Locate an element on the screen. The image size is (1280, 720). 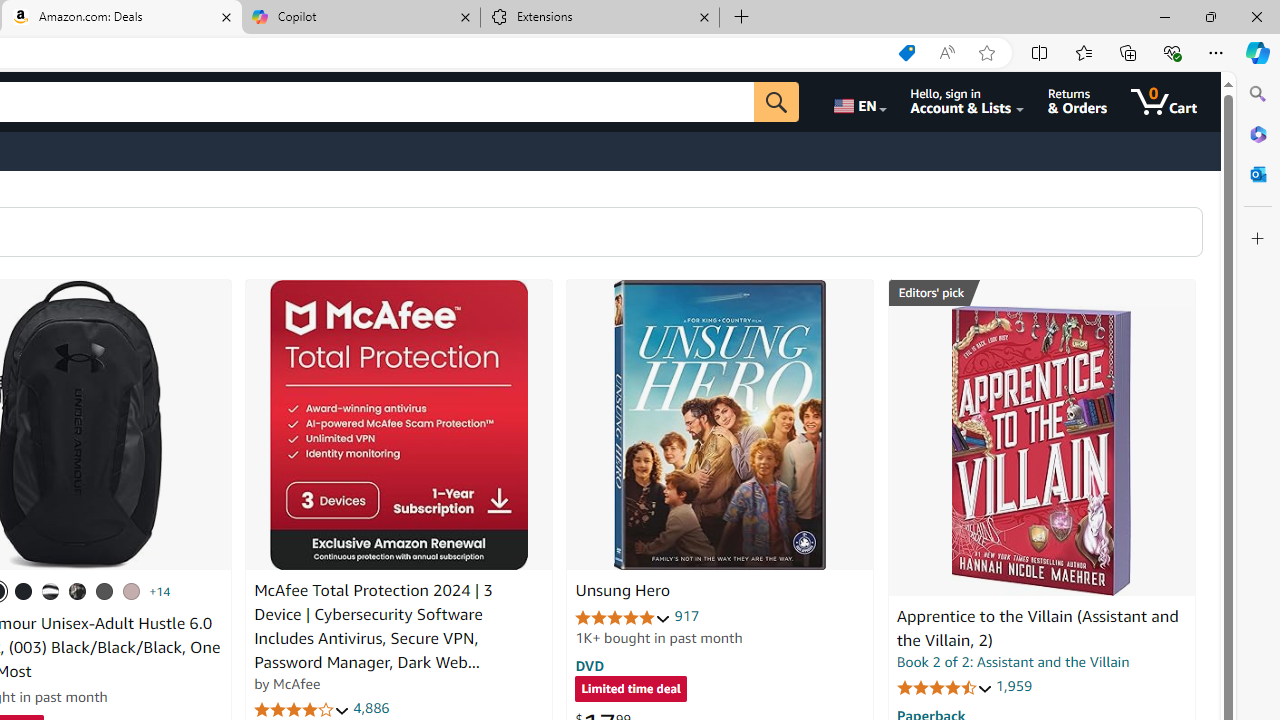
Limited time deal is located at coordinates (630, 690).